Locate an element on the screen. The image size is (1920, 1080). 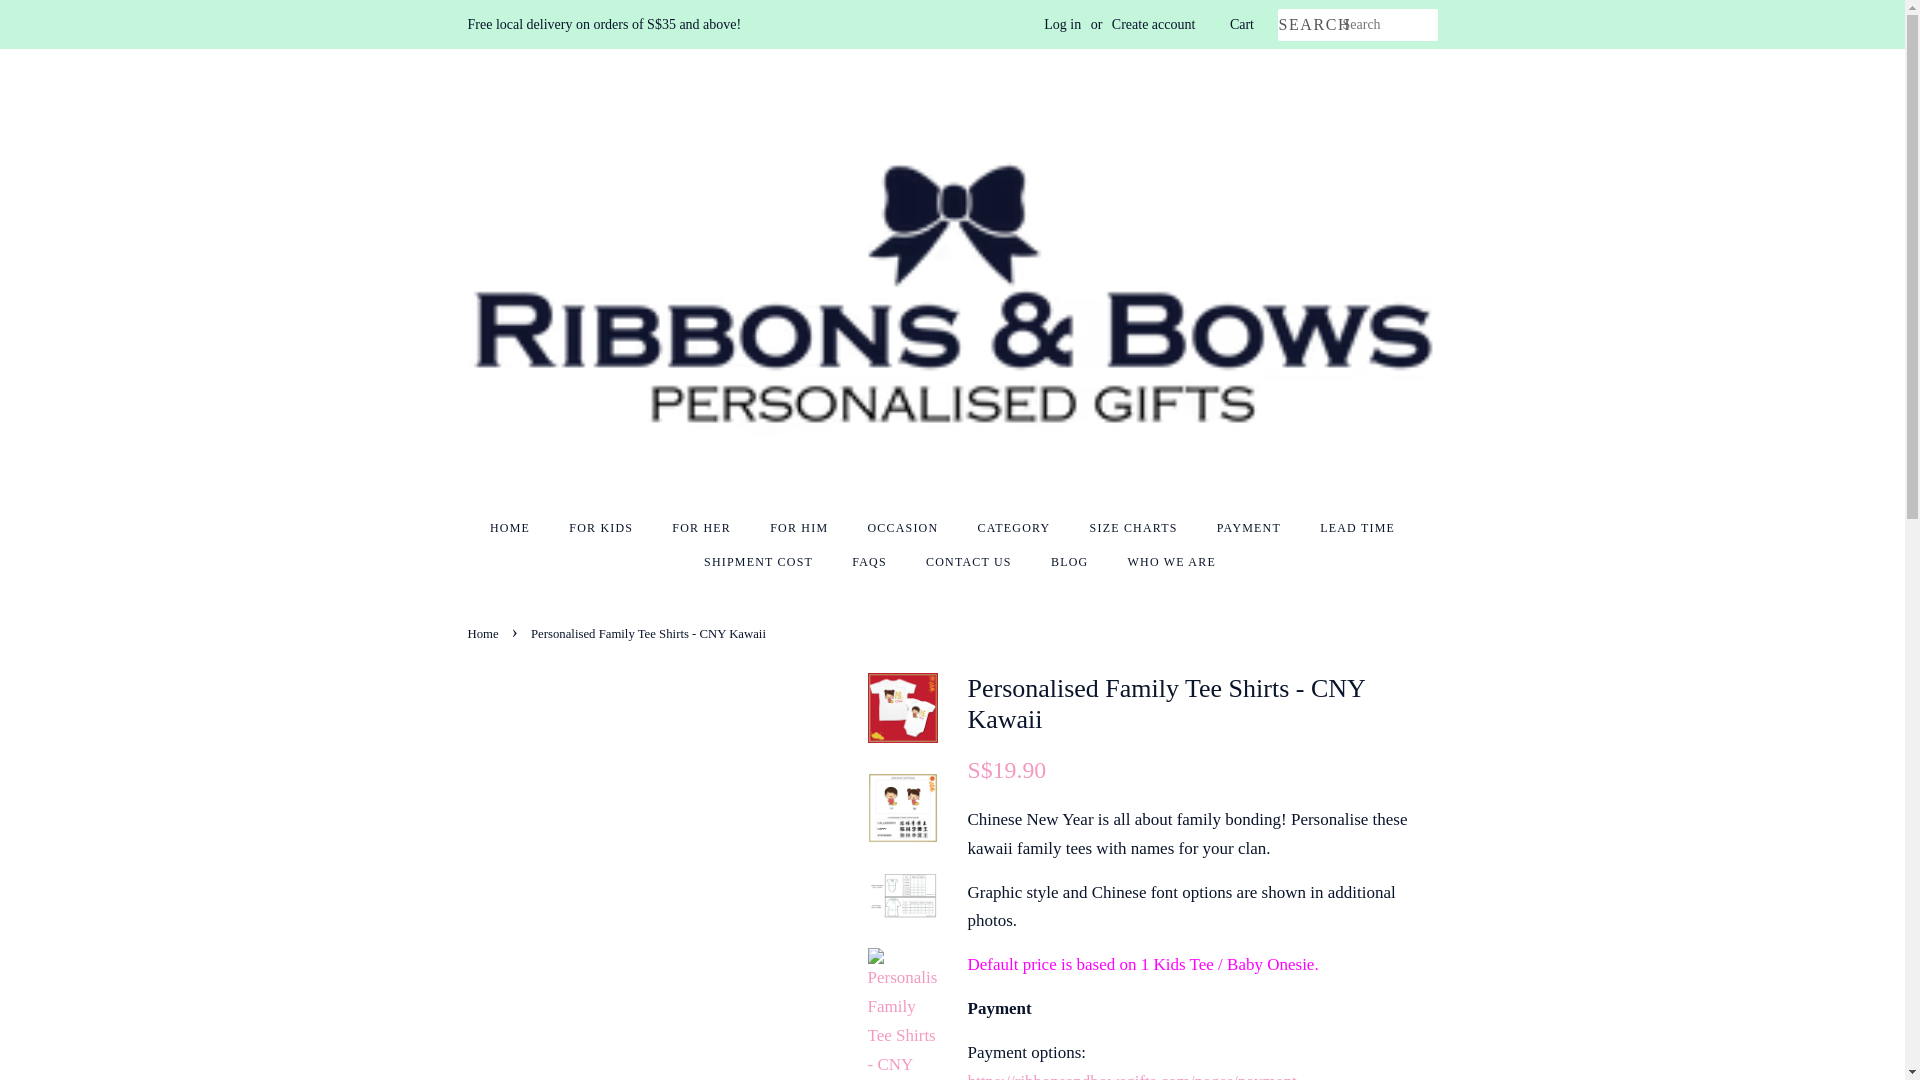
Log in is located at coordinates (1062, 24).